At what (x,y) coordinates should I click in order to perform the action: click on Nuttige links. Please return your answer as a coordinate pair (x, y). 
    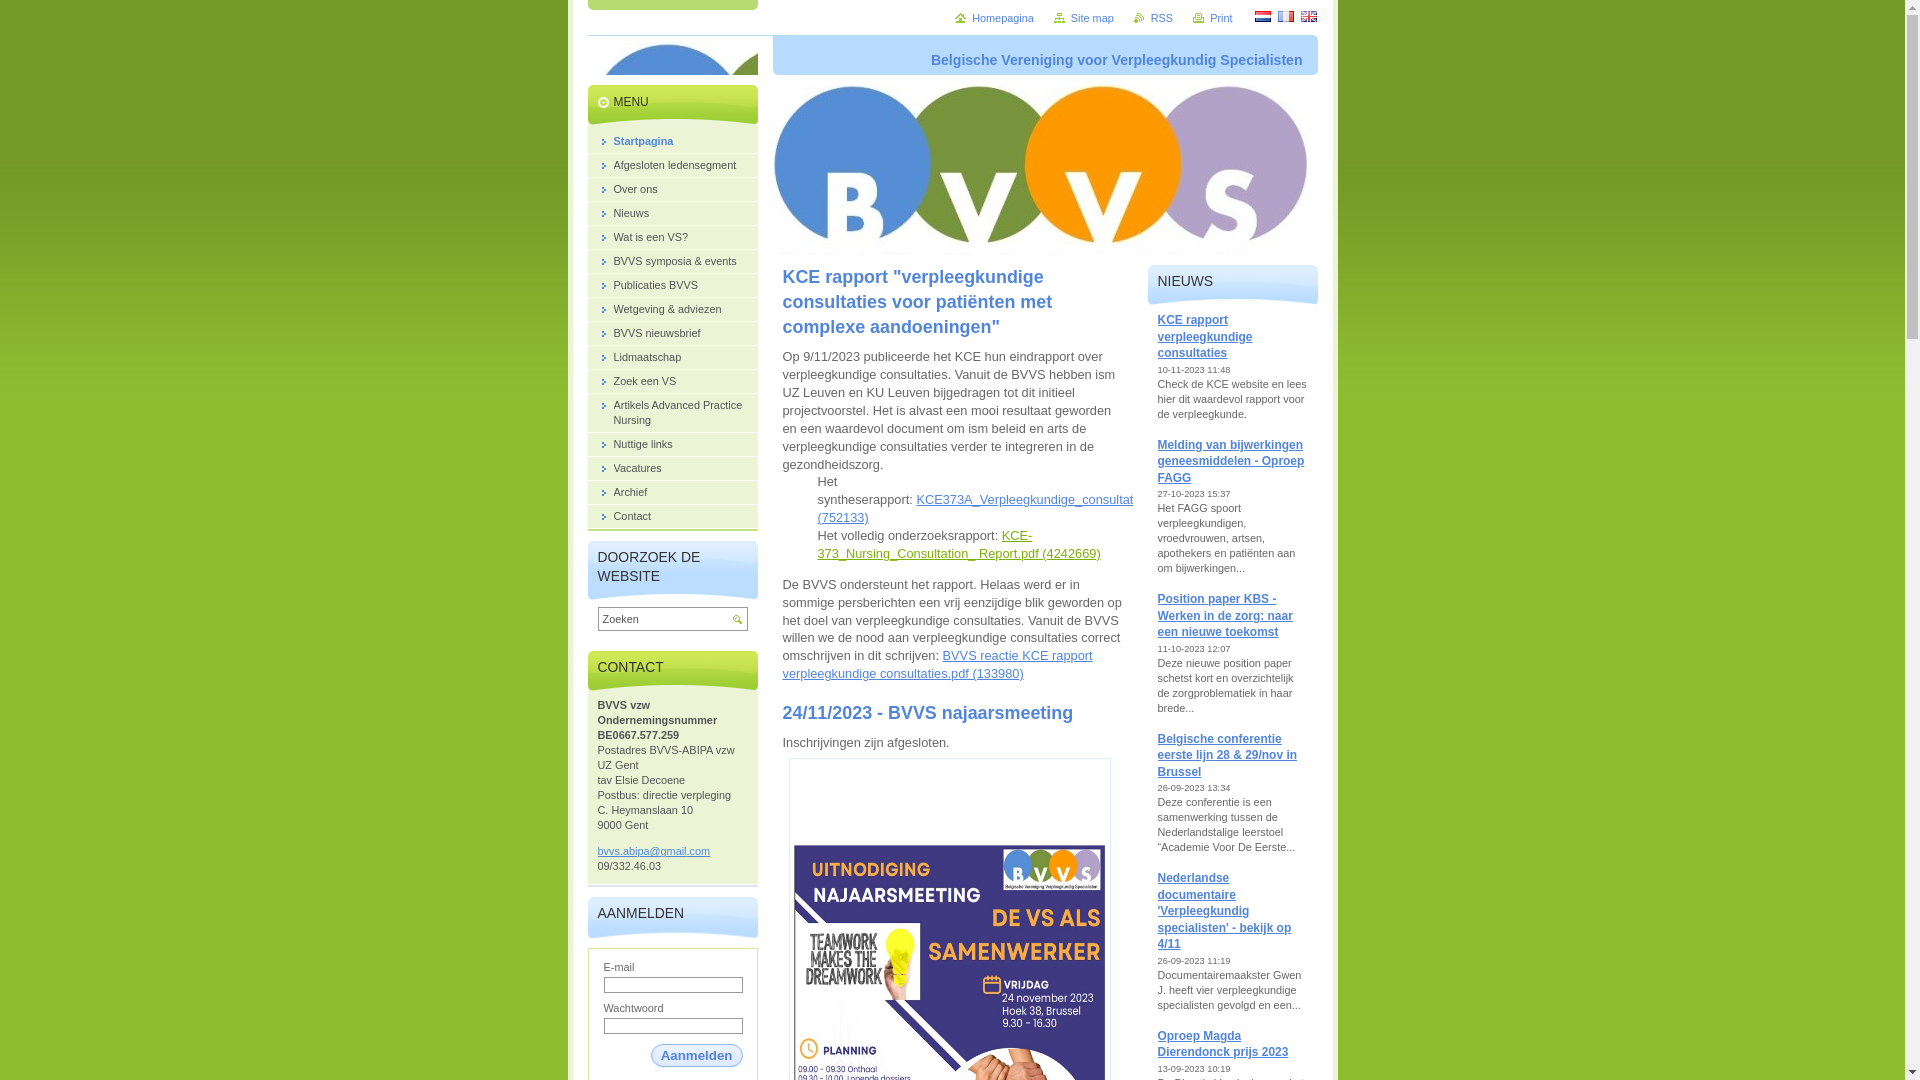
    Looking at the image, I should click on (673, 445).